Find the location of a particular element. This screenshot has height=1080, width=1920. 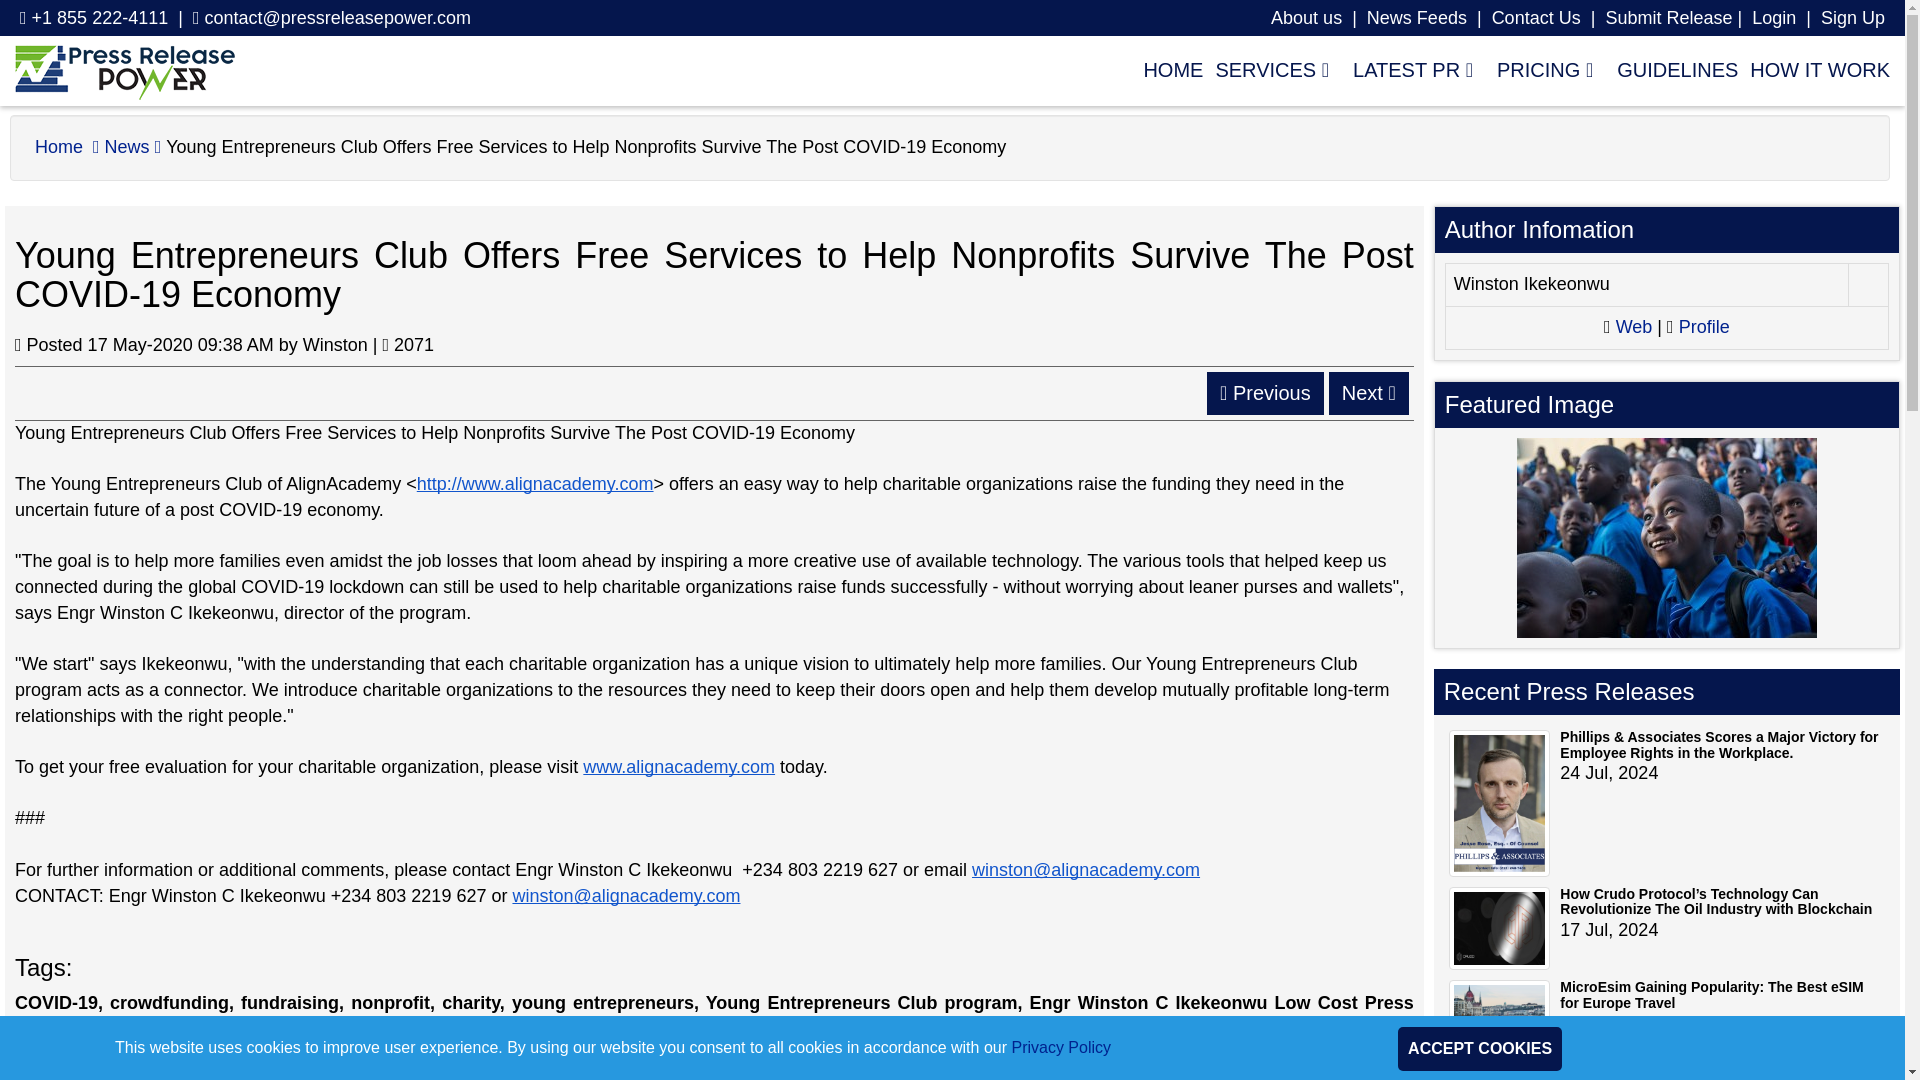

Login is located at coordinates (1773, 18).